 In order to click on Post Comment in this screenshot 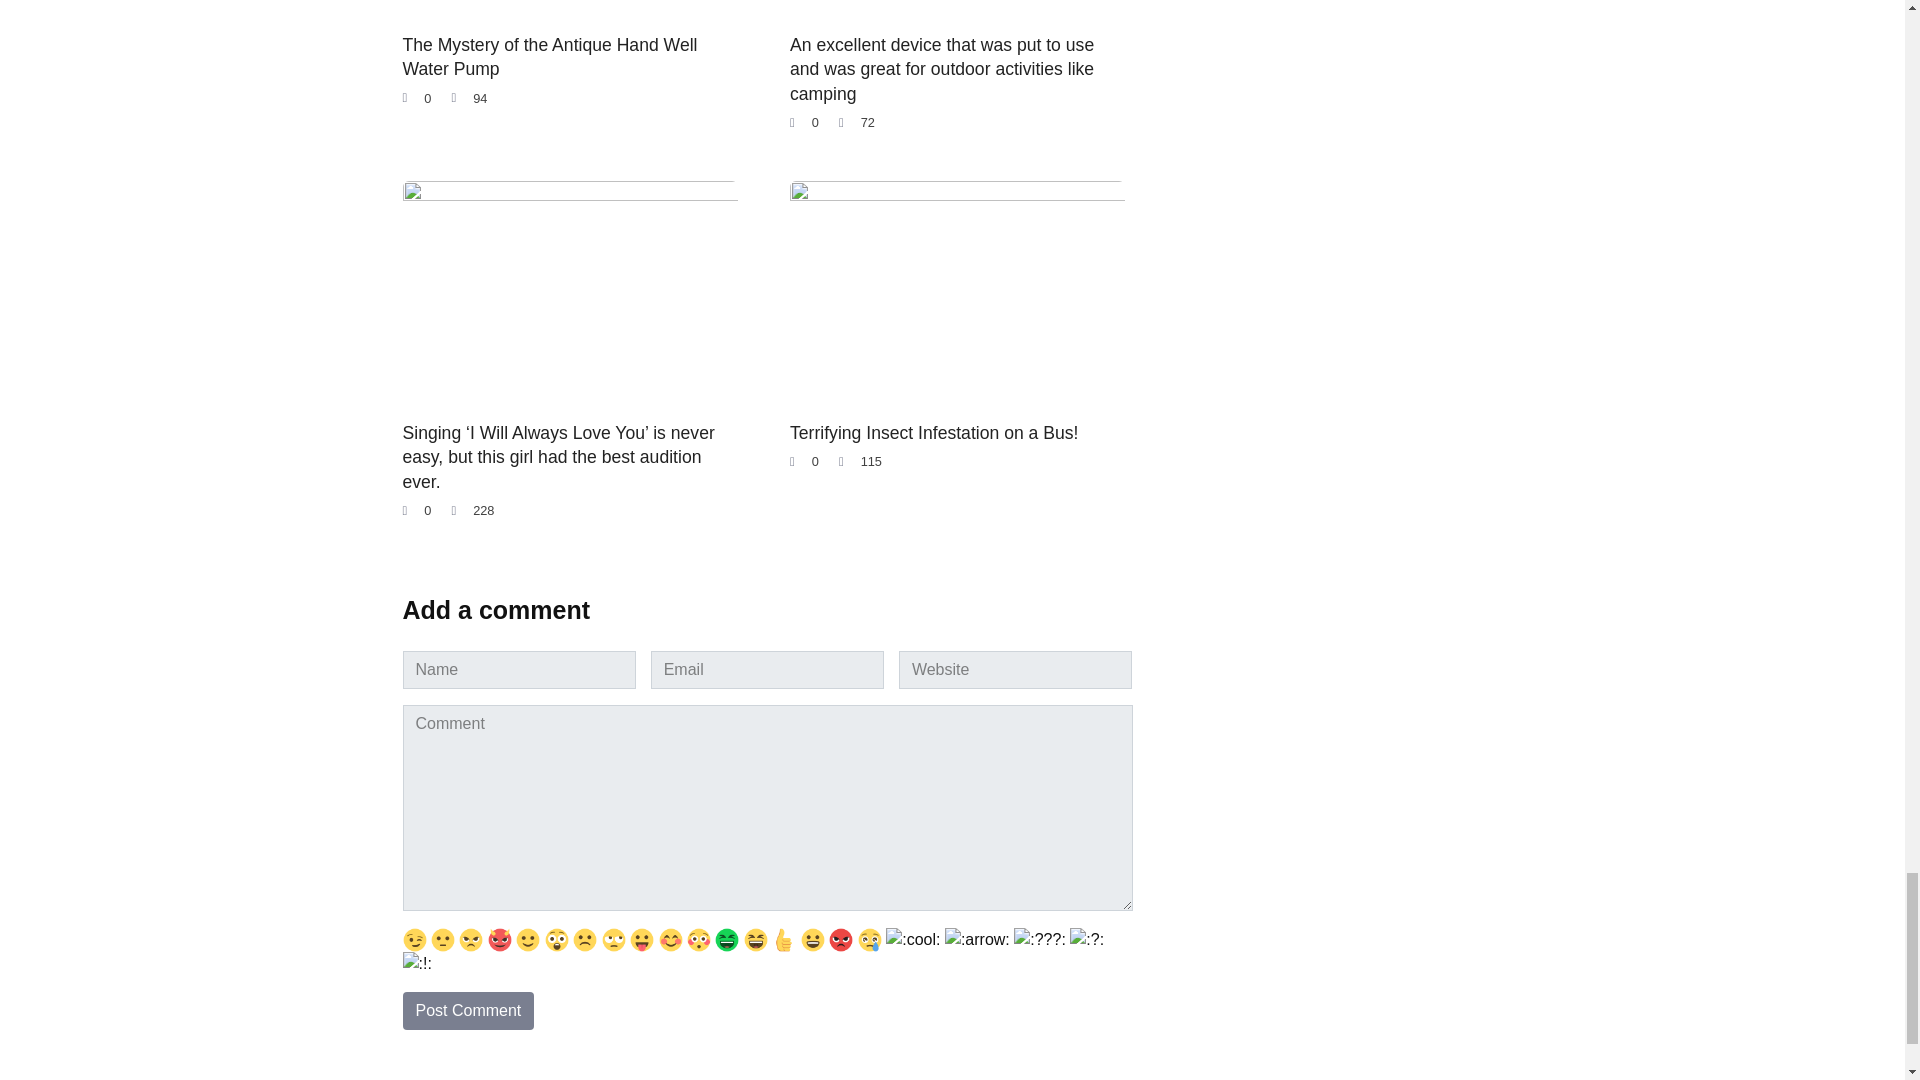, I will do `click(467, 1011)`.